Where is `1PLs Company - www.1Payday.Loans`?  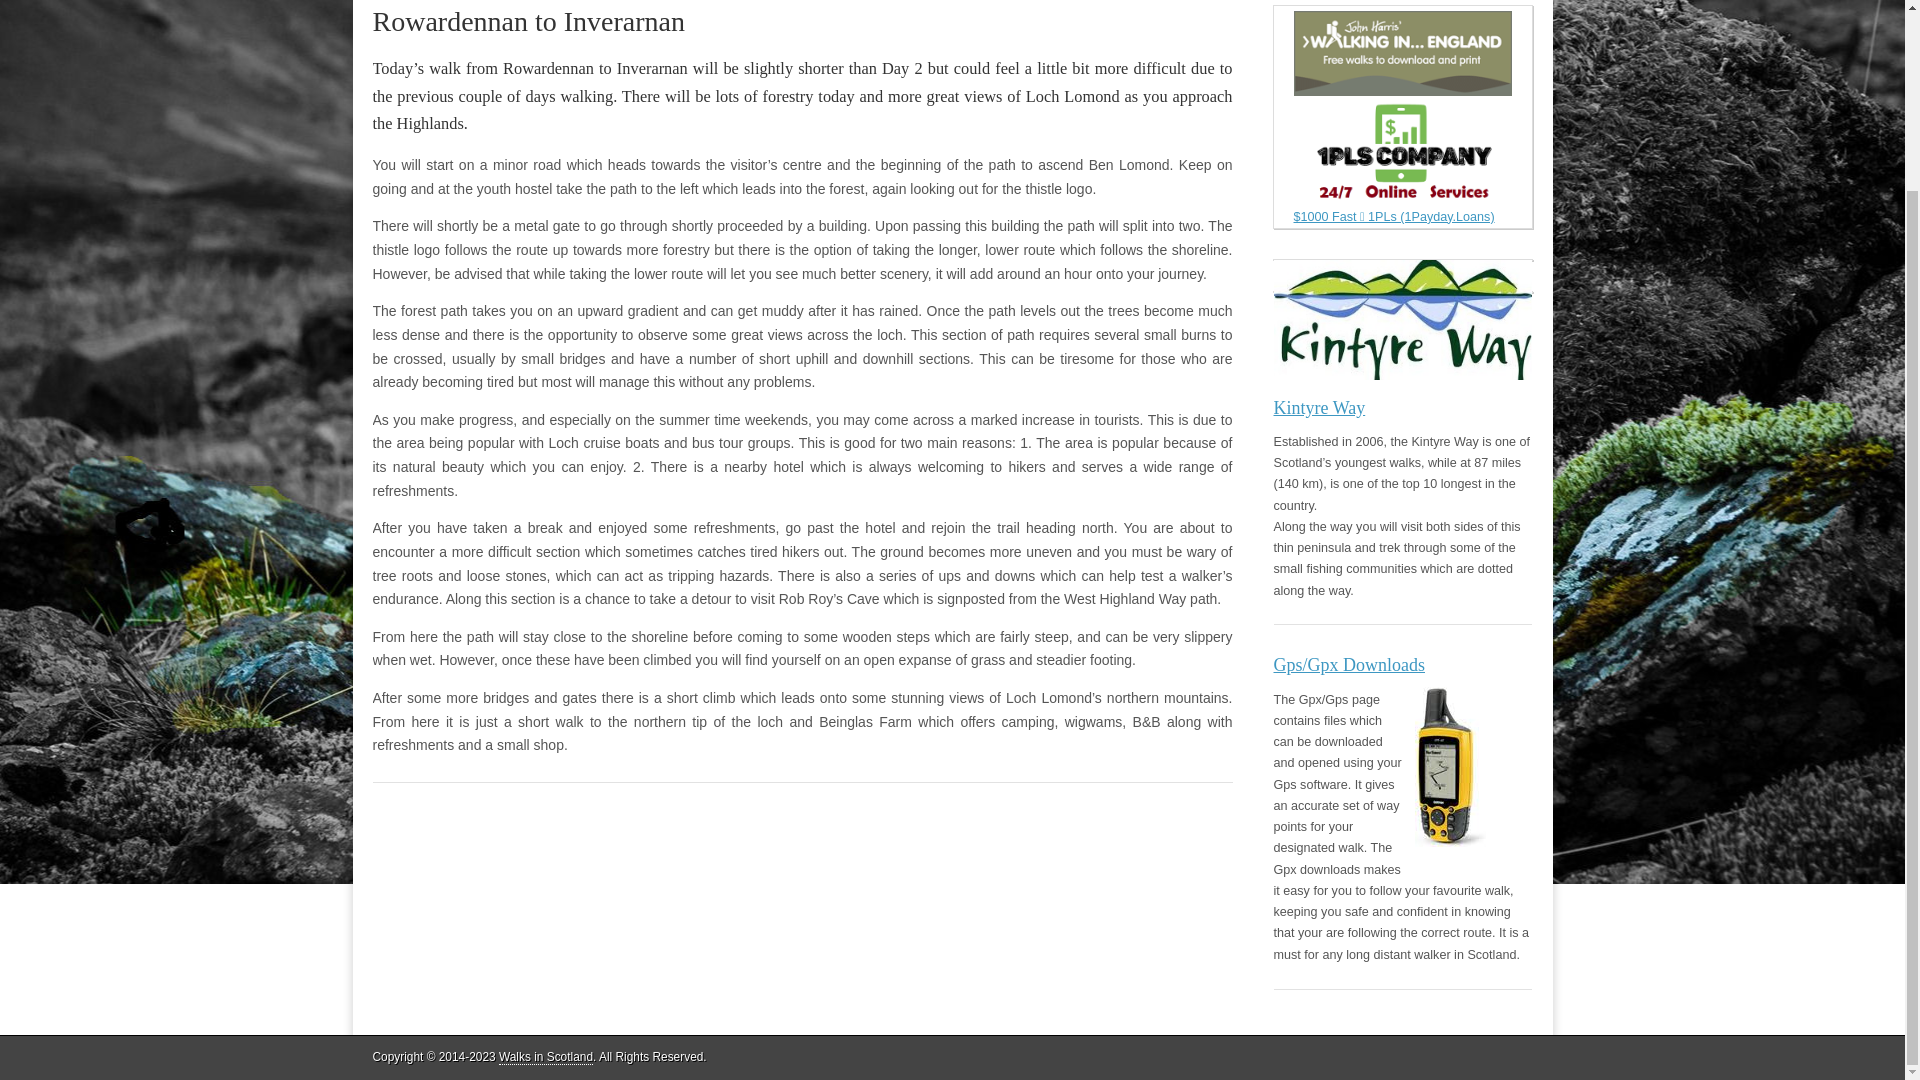
1PLs Company - www.1Payday.Loans is located at coordinates (1403, 162).